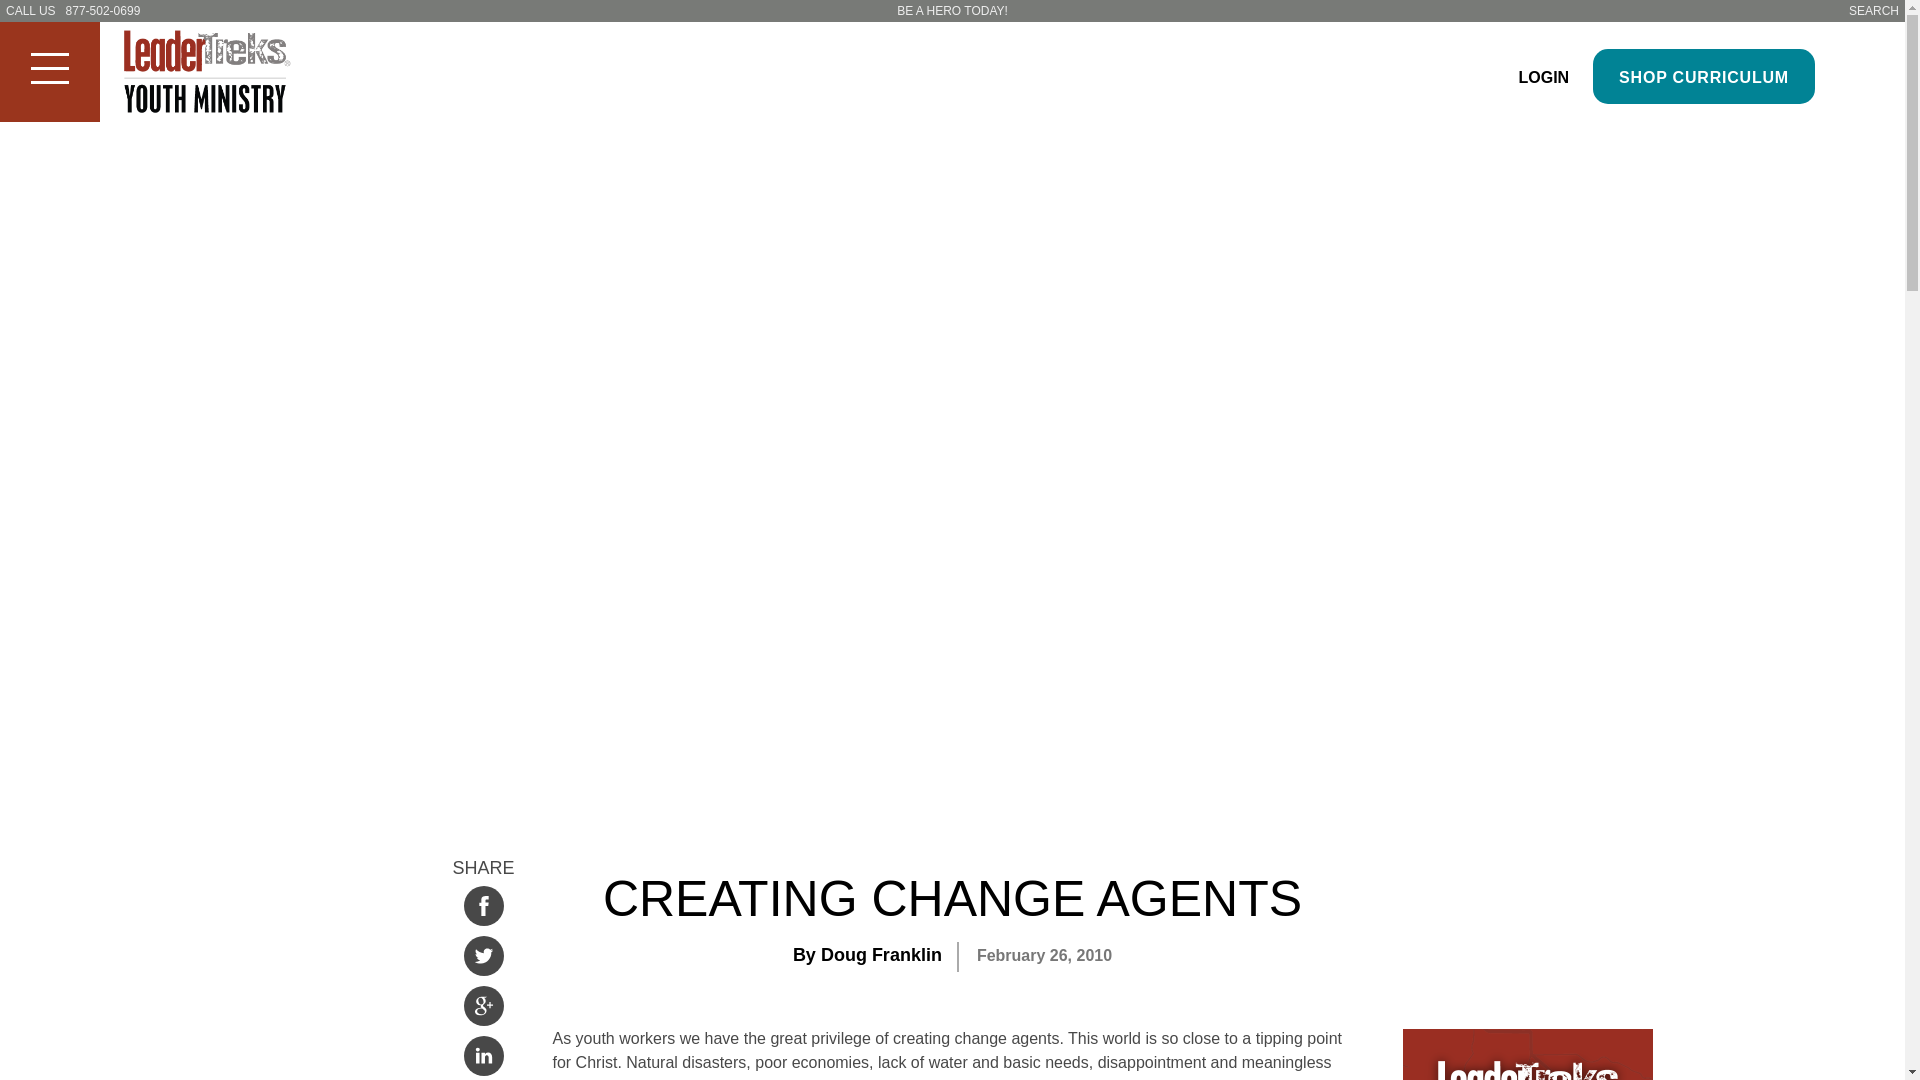 This screenshot has height=1080, width=1920. Describe the element at coordinates (1704, 76) in the screenshot. I see `SHOP CURRICULUM` at that location.